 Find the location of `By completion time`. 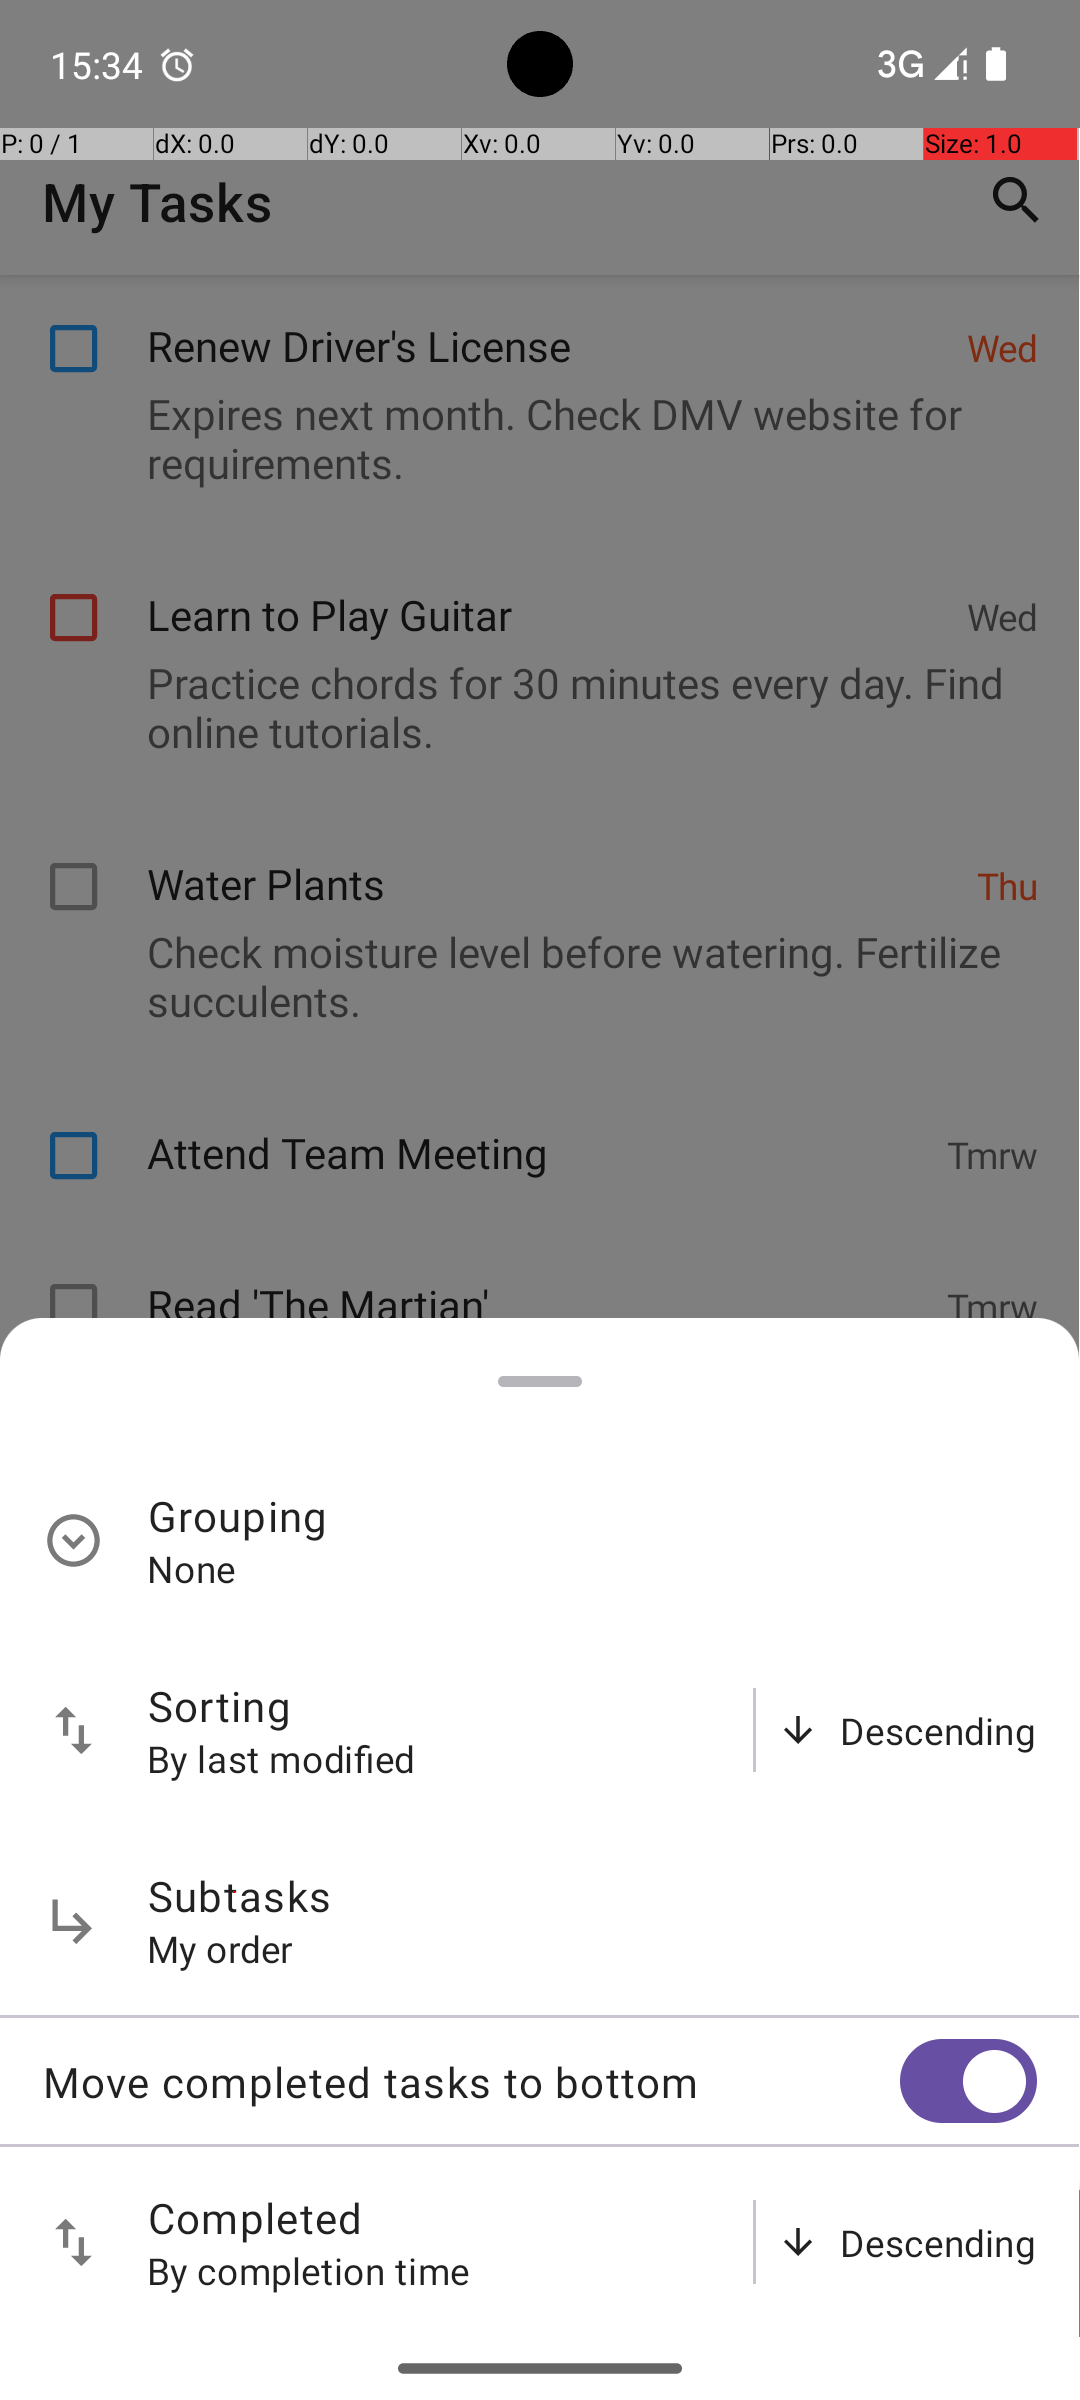

By completion time is located at coordinates (309, 2270).